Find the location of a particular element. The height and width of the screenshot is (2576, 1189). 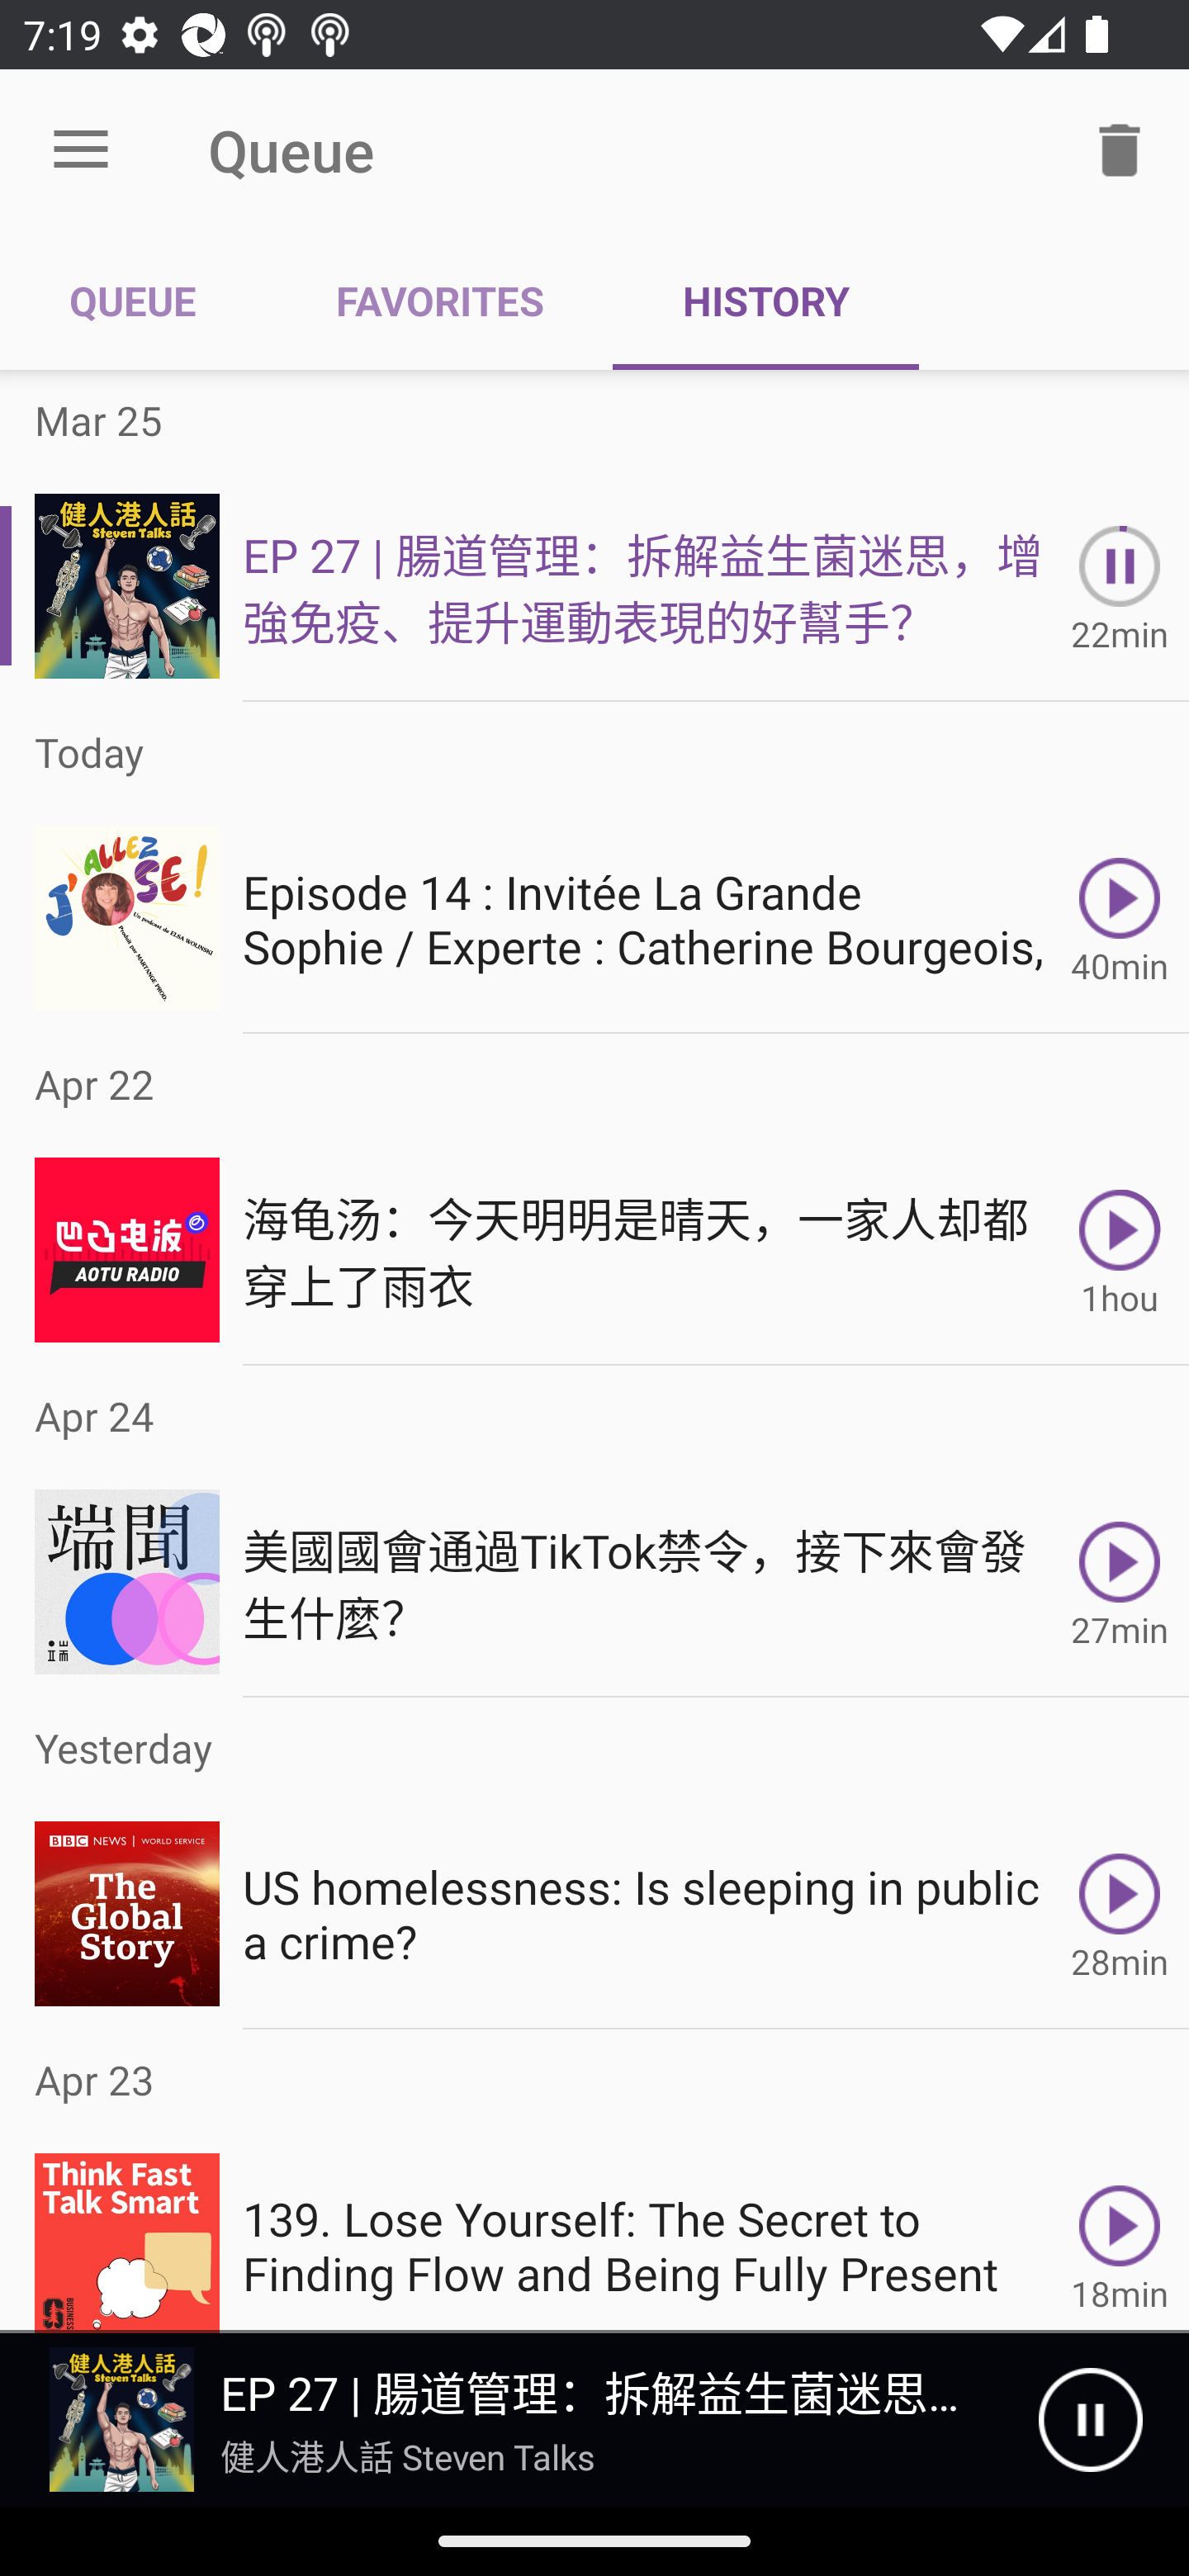

Pause is located at coordinates (1090, 2420).